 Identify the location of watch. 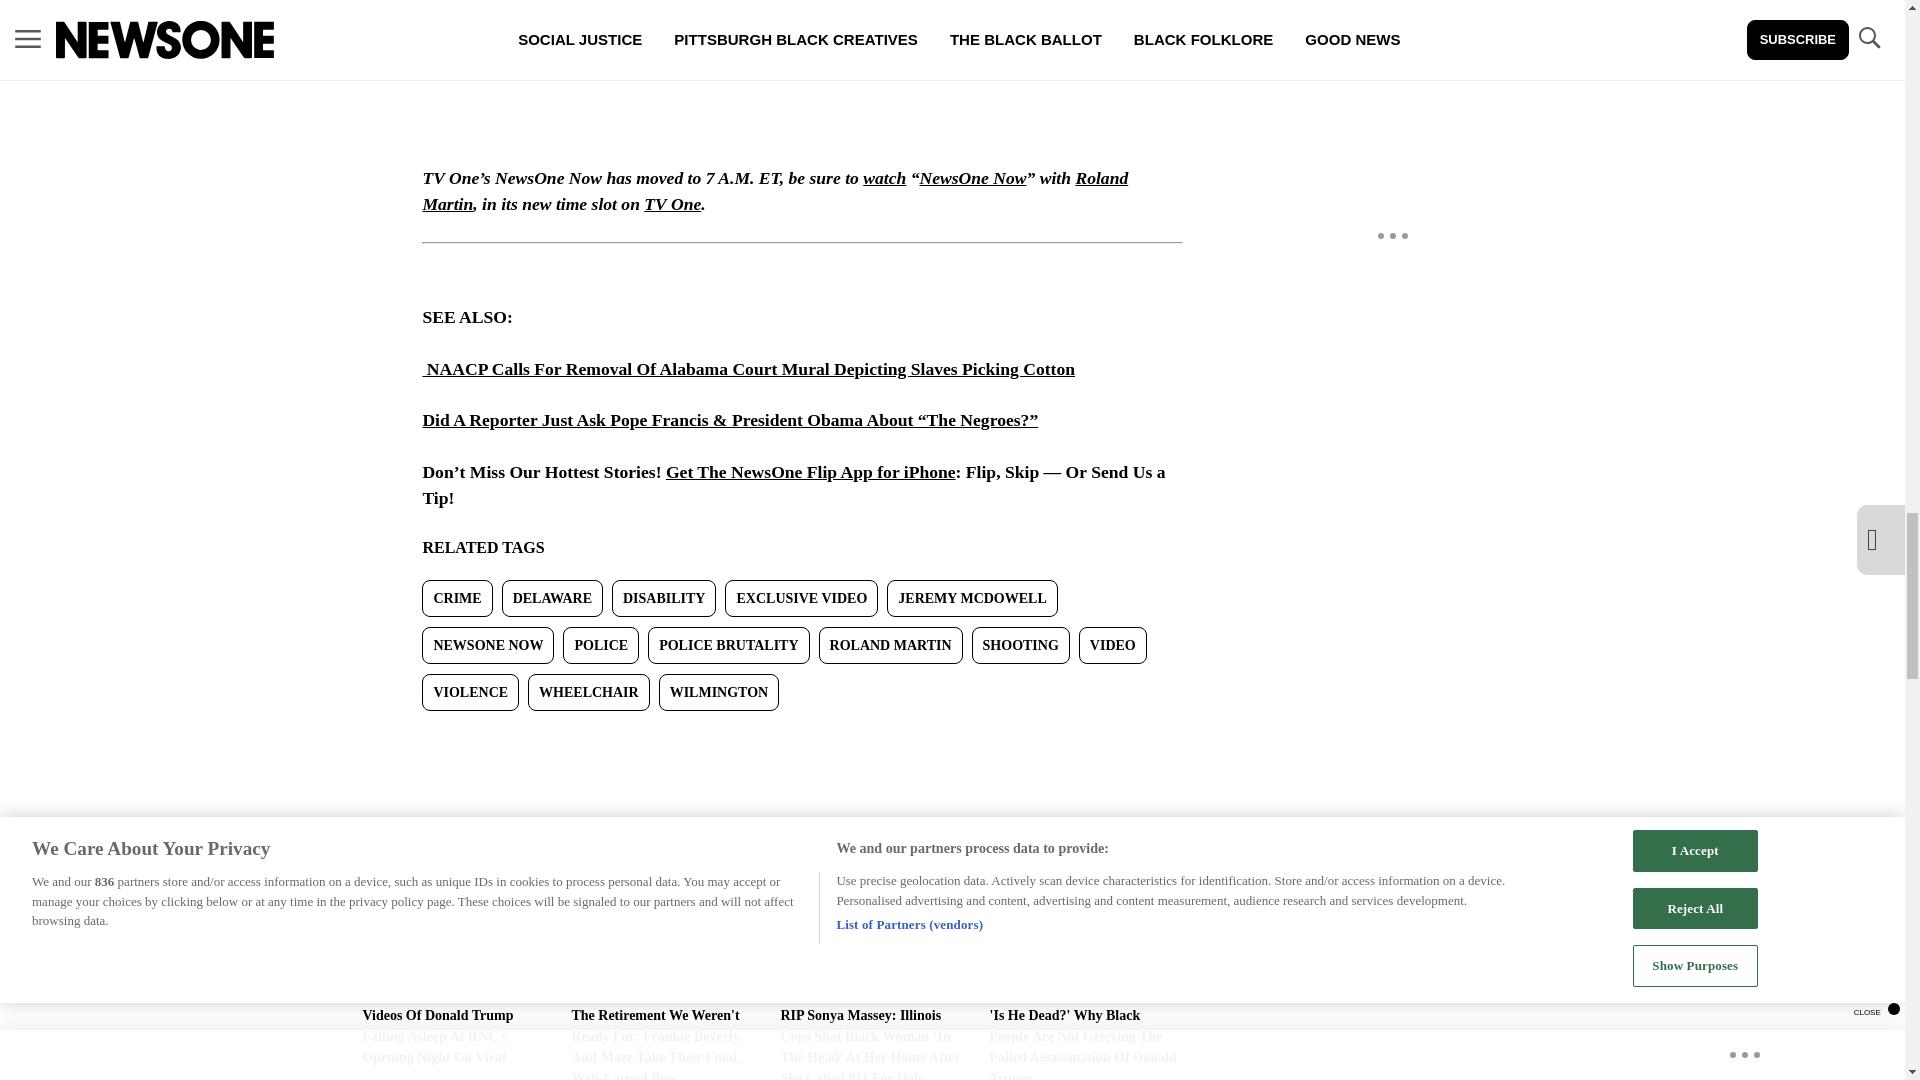
(884, 178).